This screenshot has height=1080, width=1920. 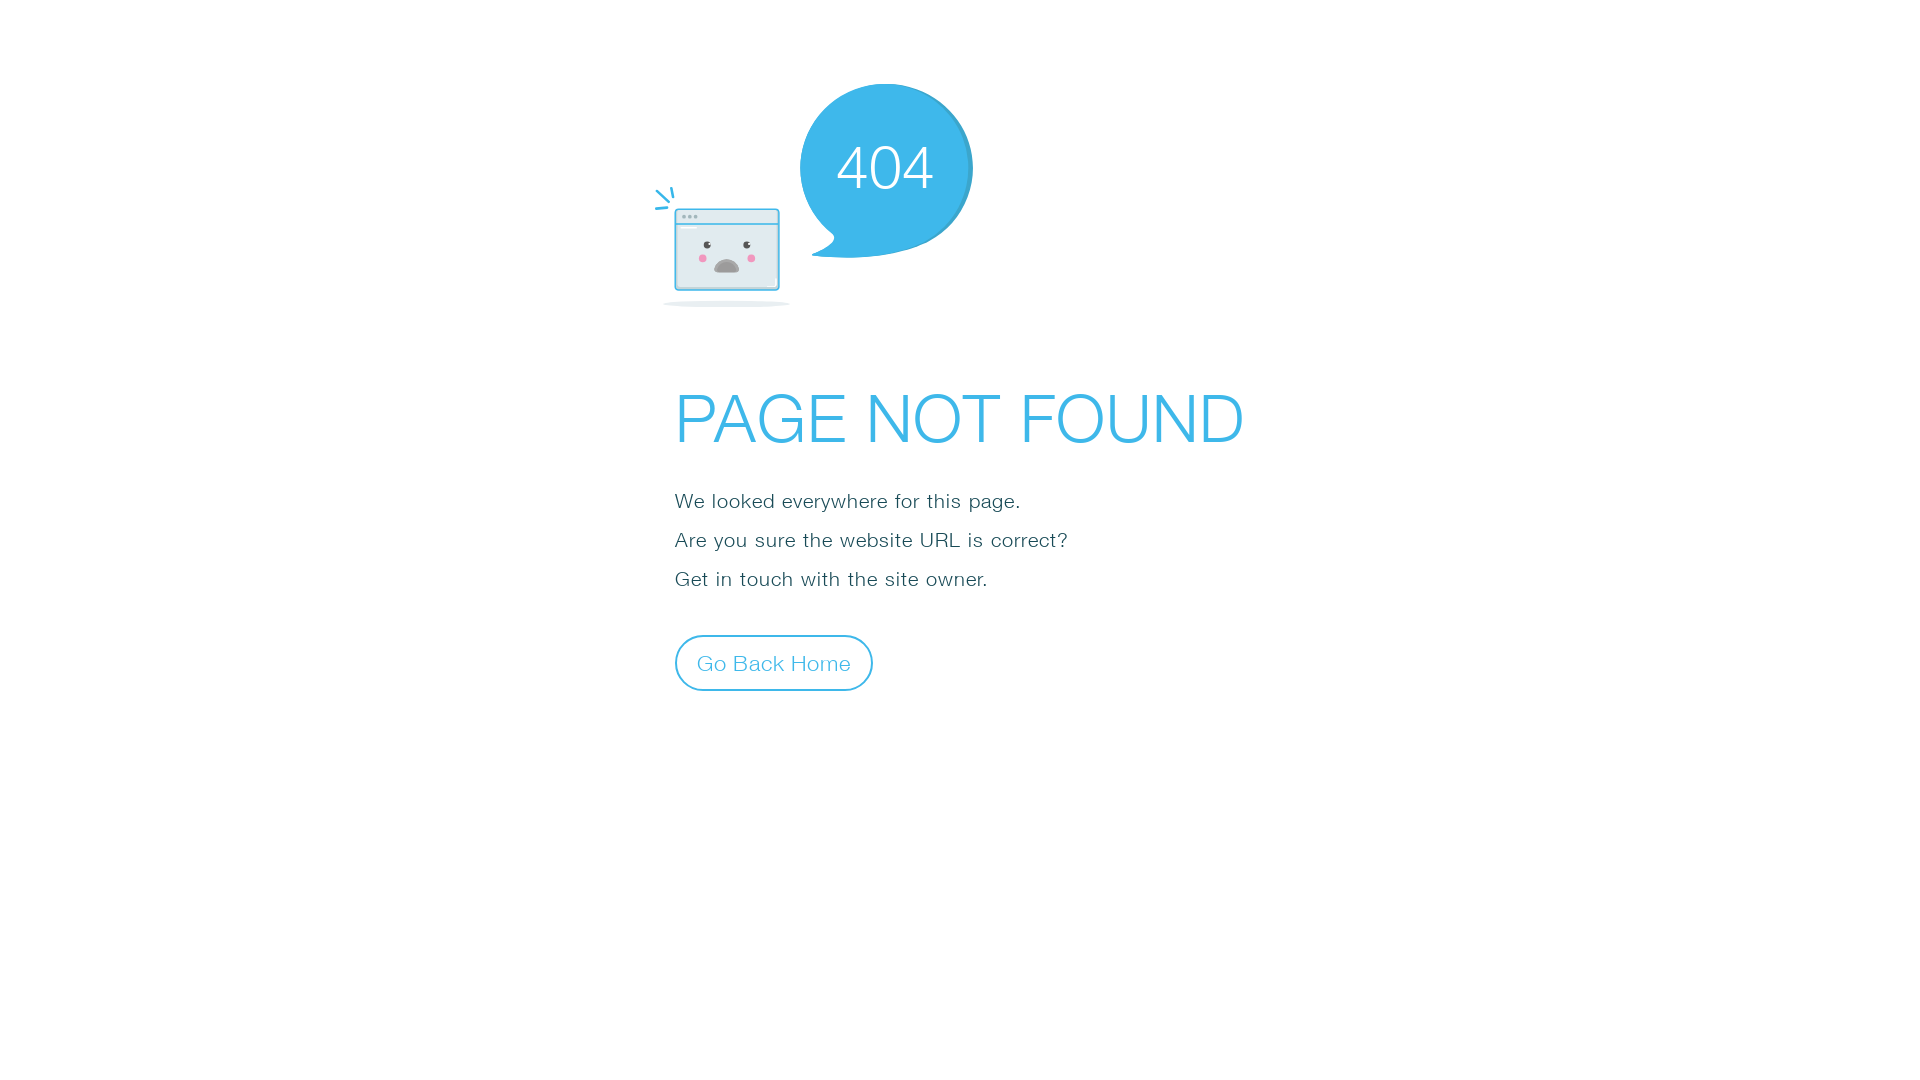 What do you see at coordinates (774, 662) in the screenshot?
I see `Go Back Home` at bounding box center [774, 662].